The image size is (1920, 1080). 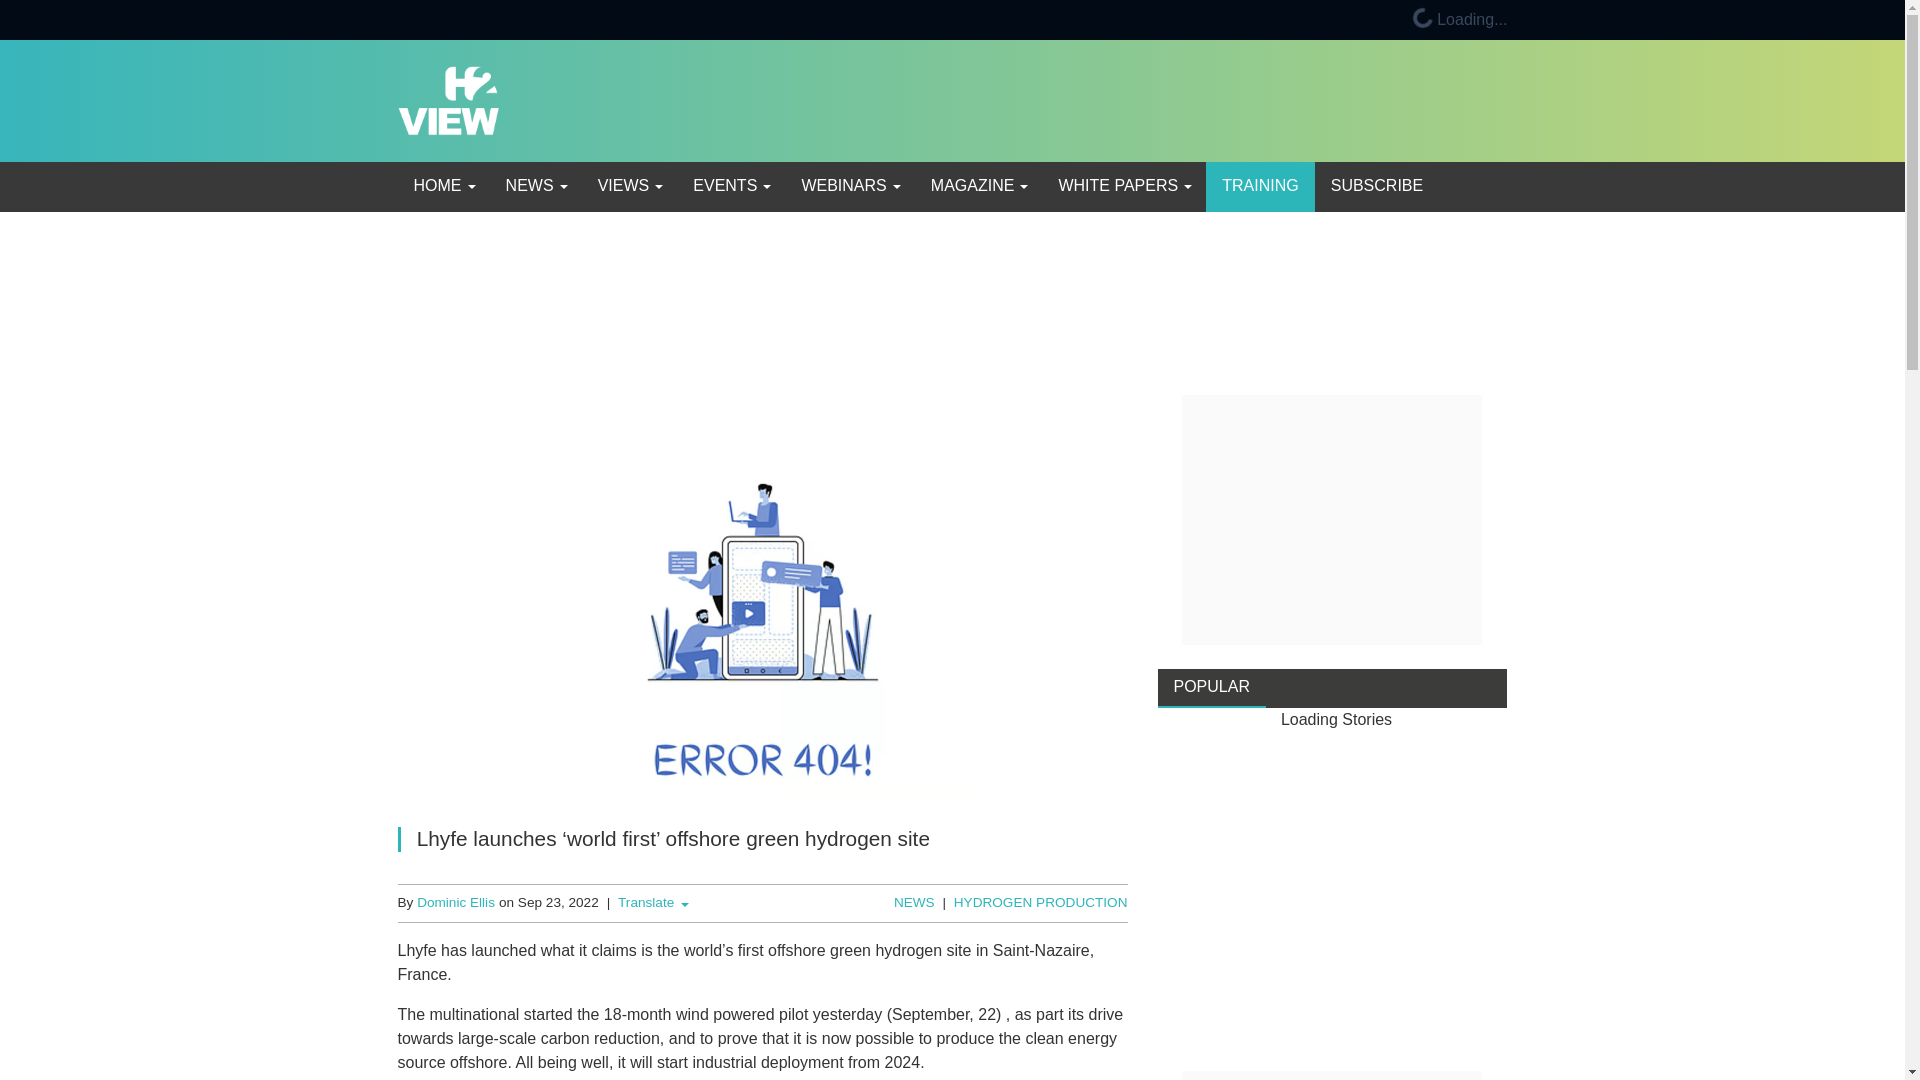 I want to click on VIEWS, so click(x=629, y=186).